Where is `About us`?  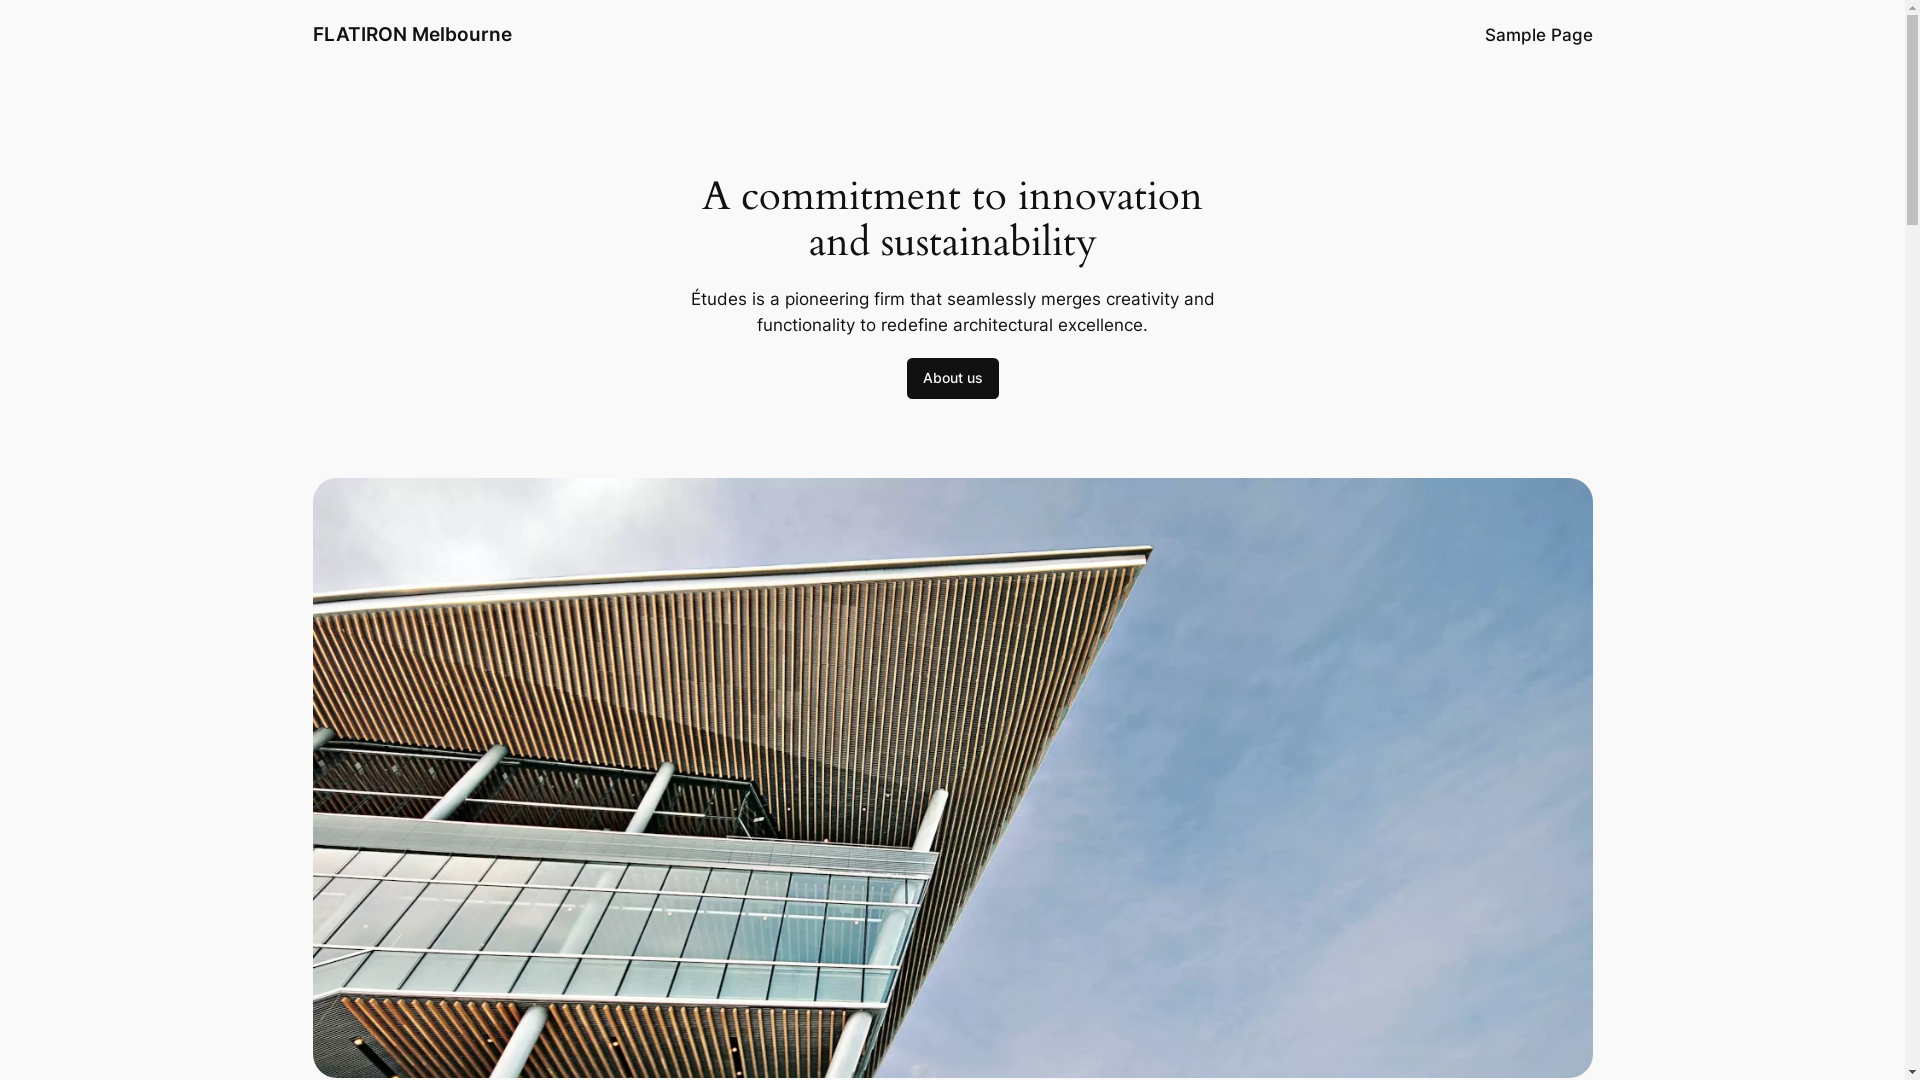
About us is located at coordinates (952, 379).